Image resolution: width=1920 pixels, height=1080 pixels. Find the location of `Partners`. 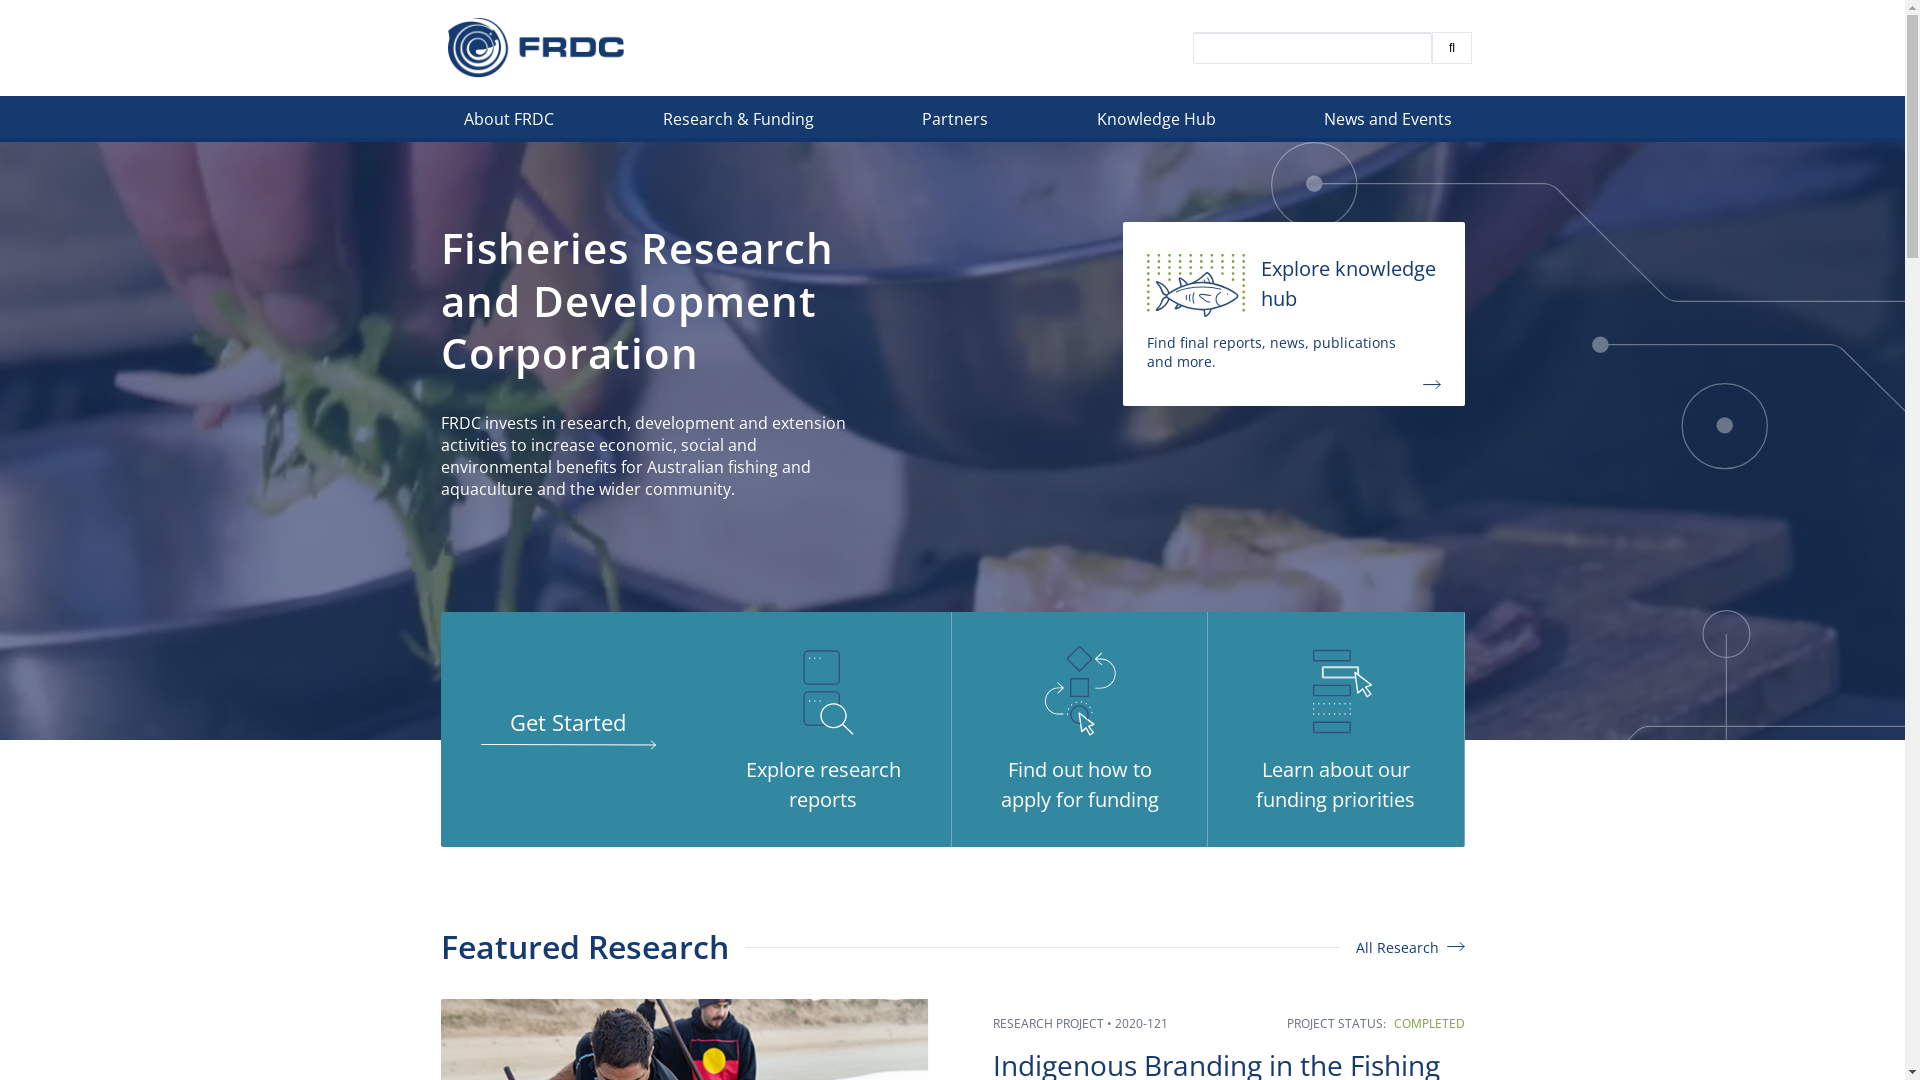

Partners is located at coordinates (957, 124).